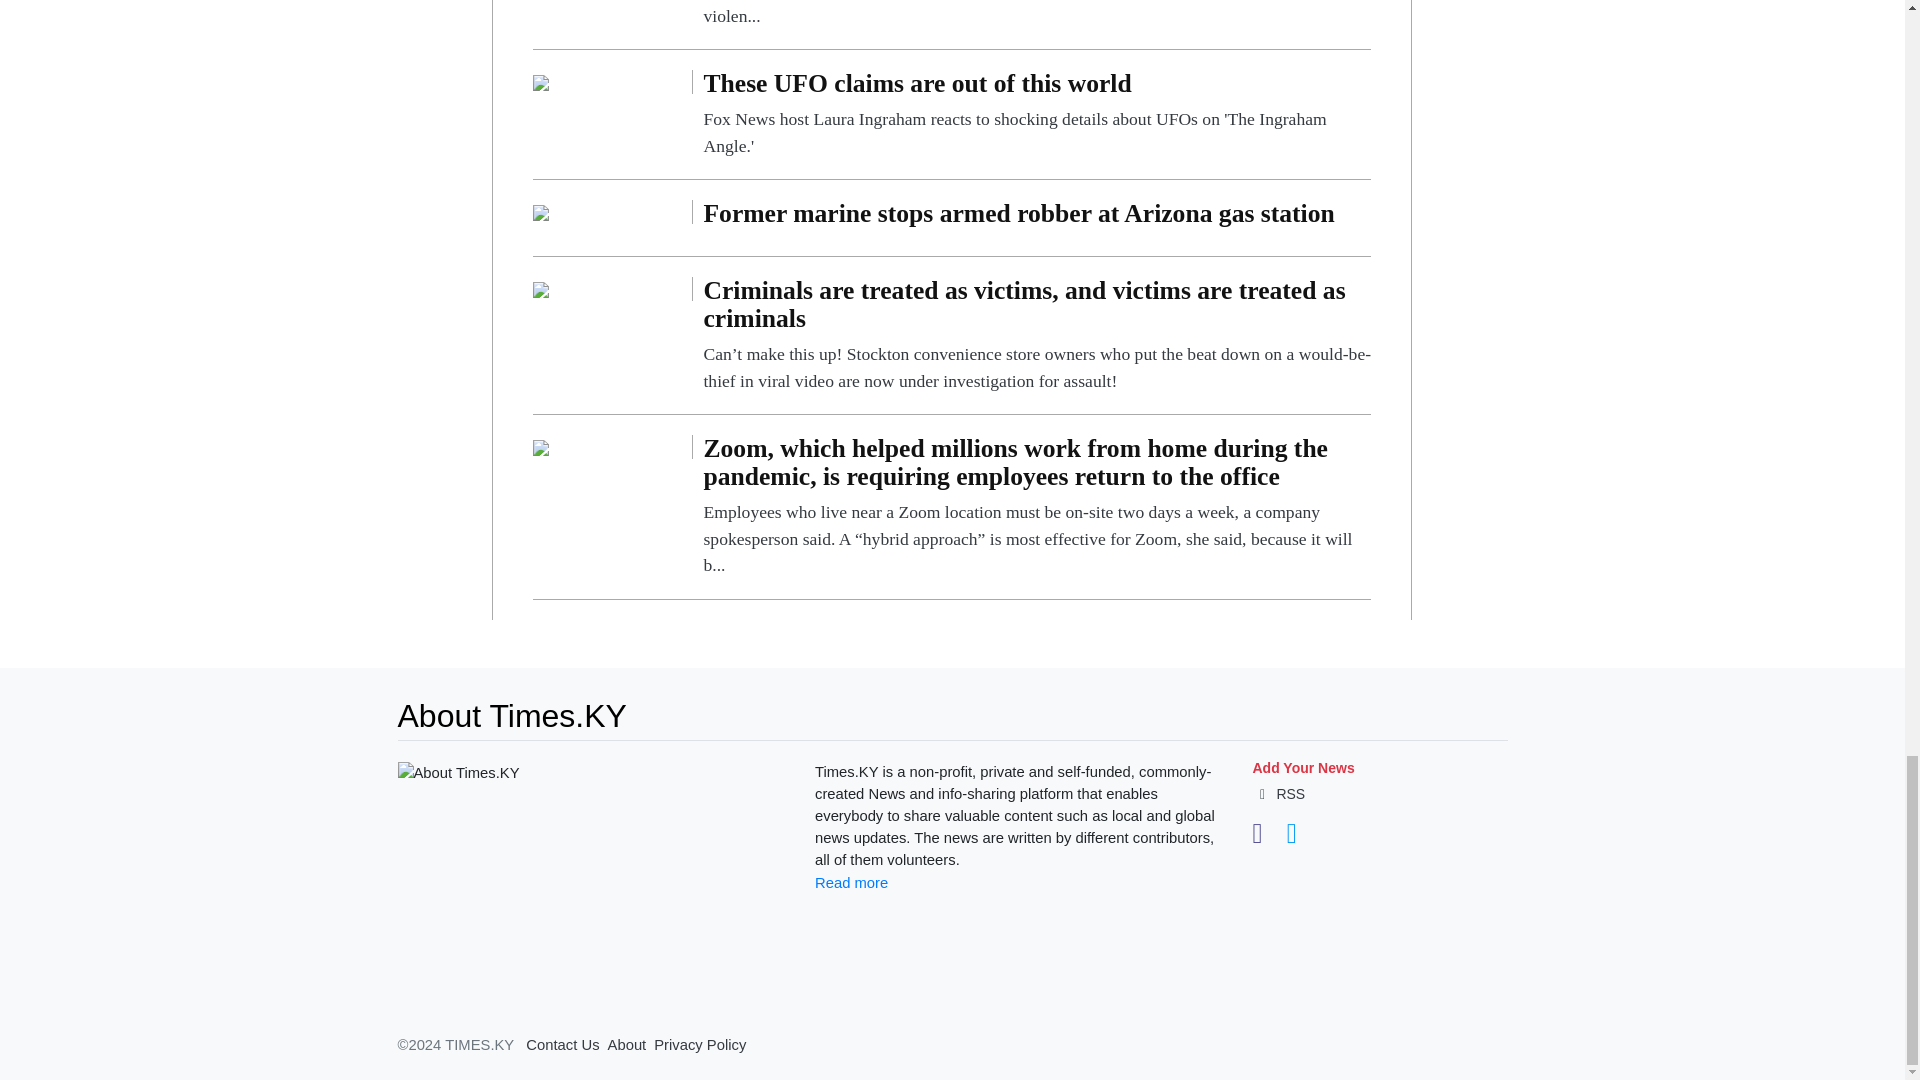 The width and height of the screenshot is (1920, 1080). What do you see at coordinates (541, 212) in the screenshot?
I see `Former marine stops armed robber at Arizona gas station` at bounding box center [541, 212].